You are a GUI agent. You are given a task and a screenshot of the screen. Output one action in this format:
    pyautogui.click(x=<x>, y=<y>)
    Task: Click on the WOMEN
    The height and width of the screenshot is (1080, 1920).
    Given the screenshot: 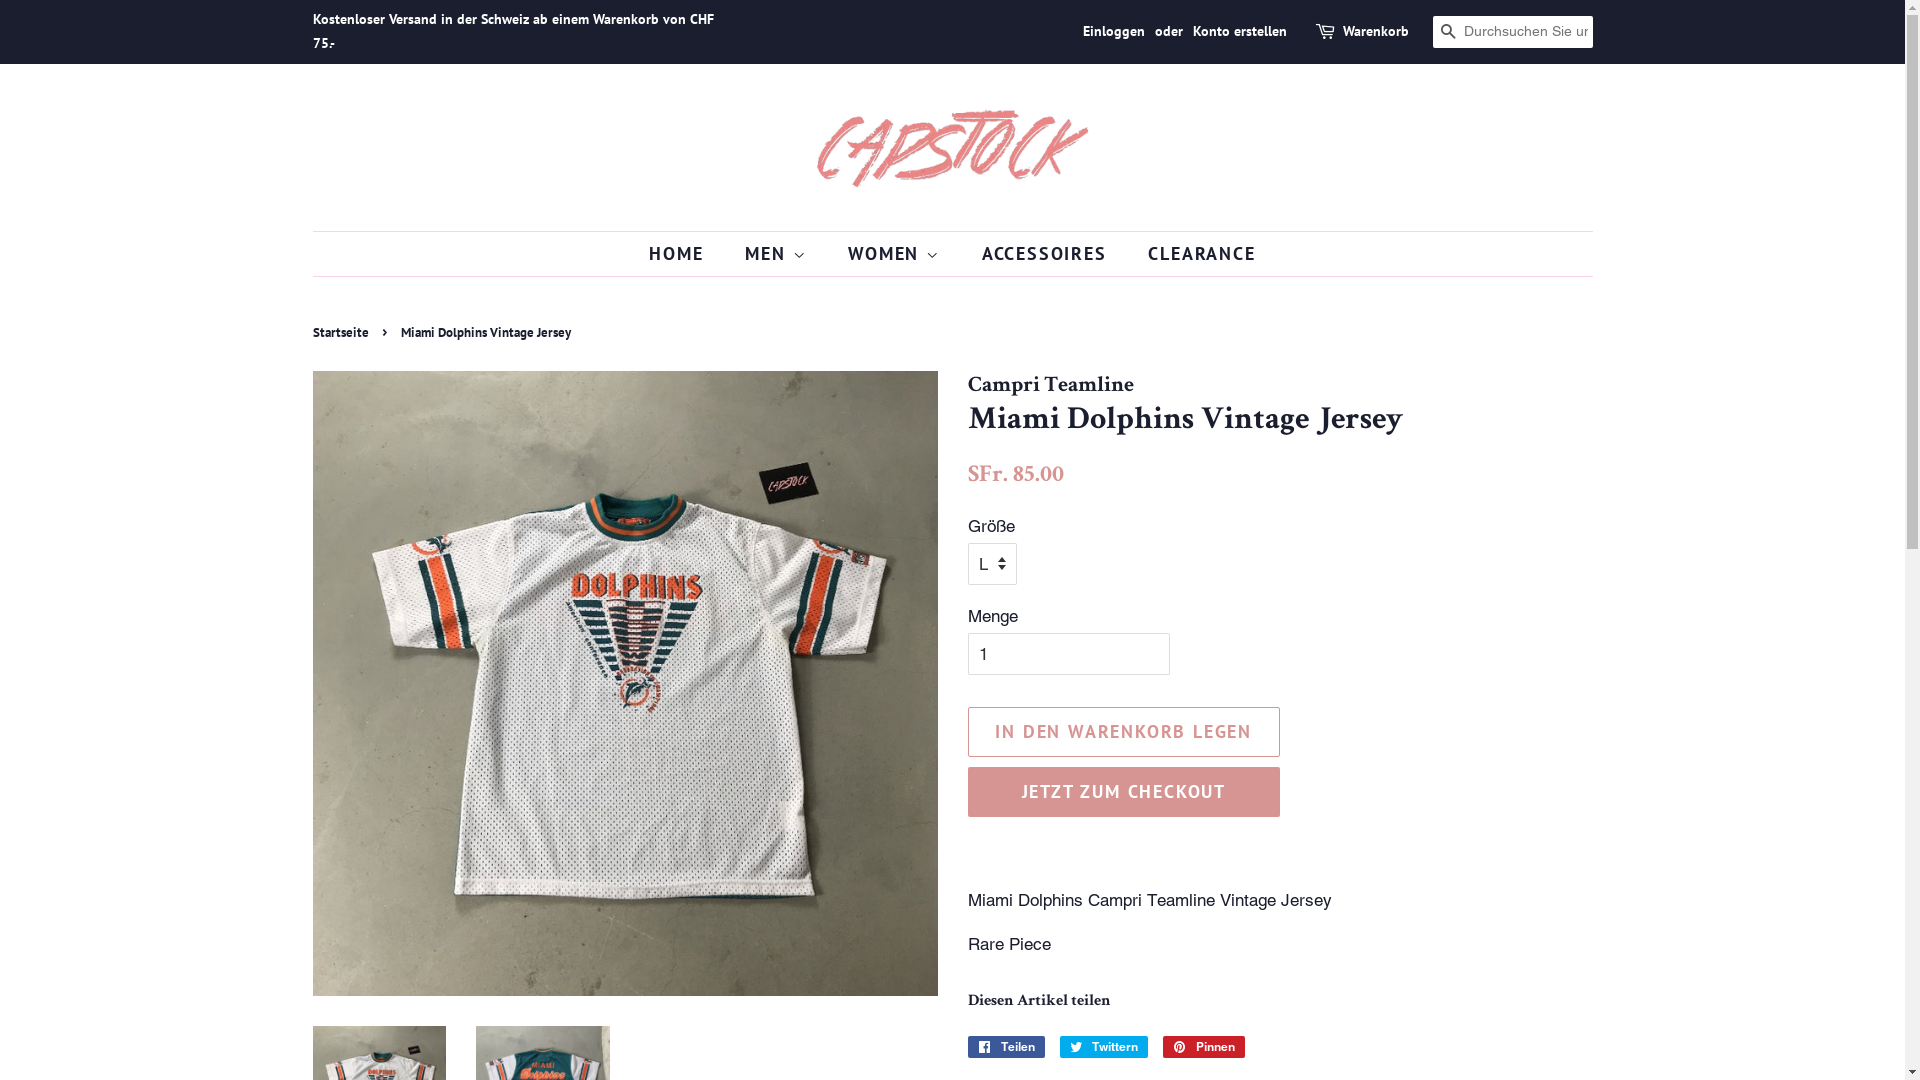 What is the action you would take?
    pyautogui.click(x=896, y=254)
    